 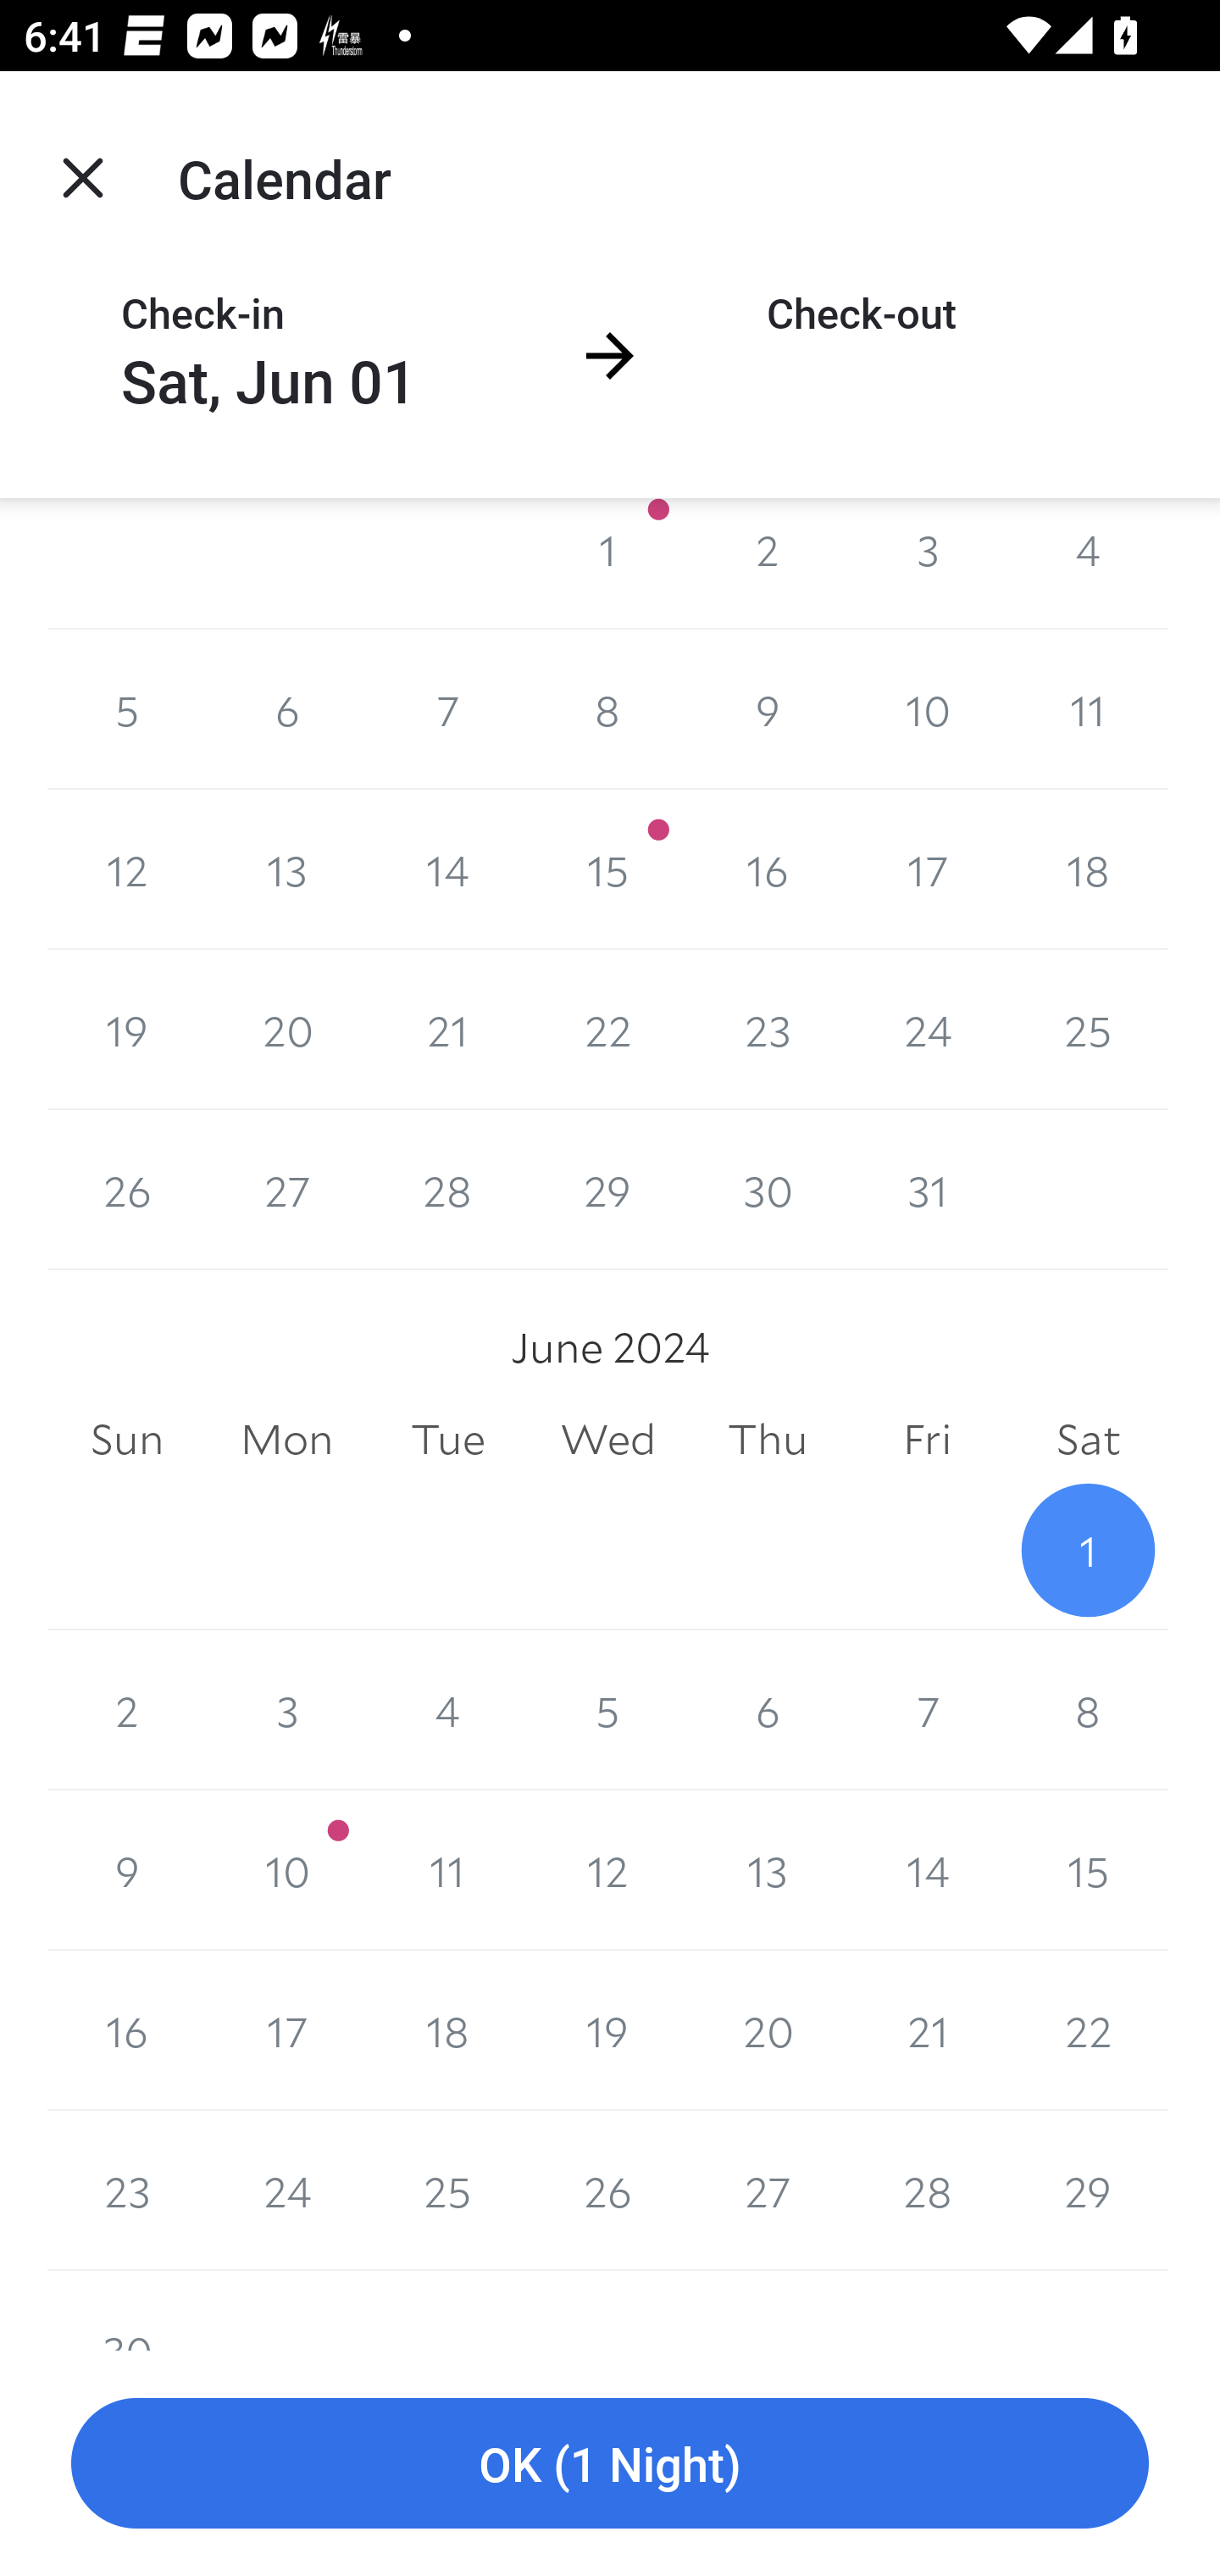 What do you see at coordinates (927, 1030) in the screenshot?
I see `24 24 May 2024` at bounding box center [927, 1030].